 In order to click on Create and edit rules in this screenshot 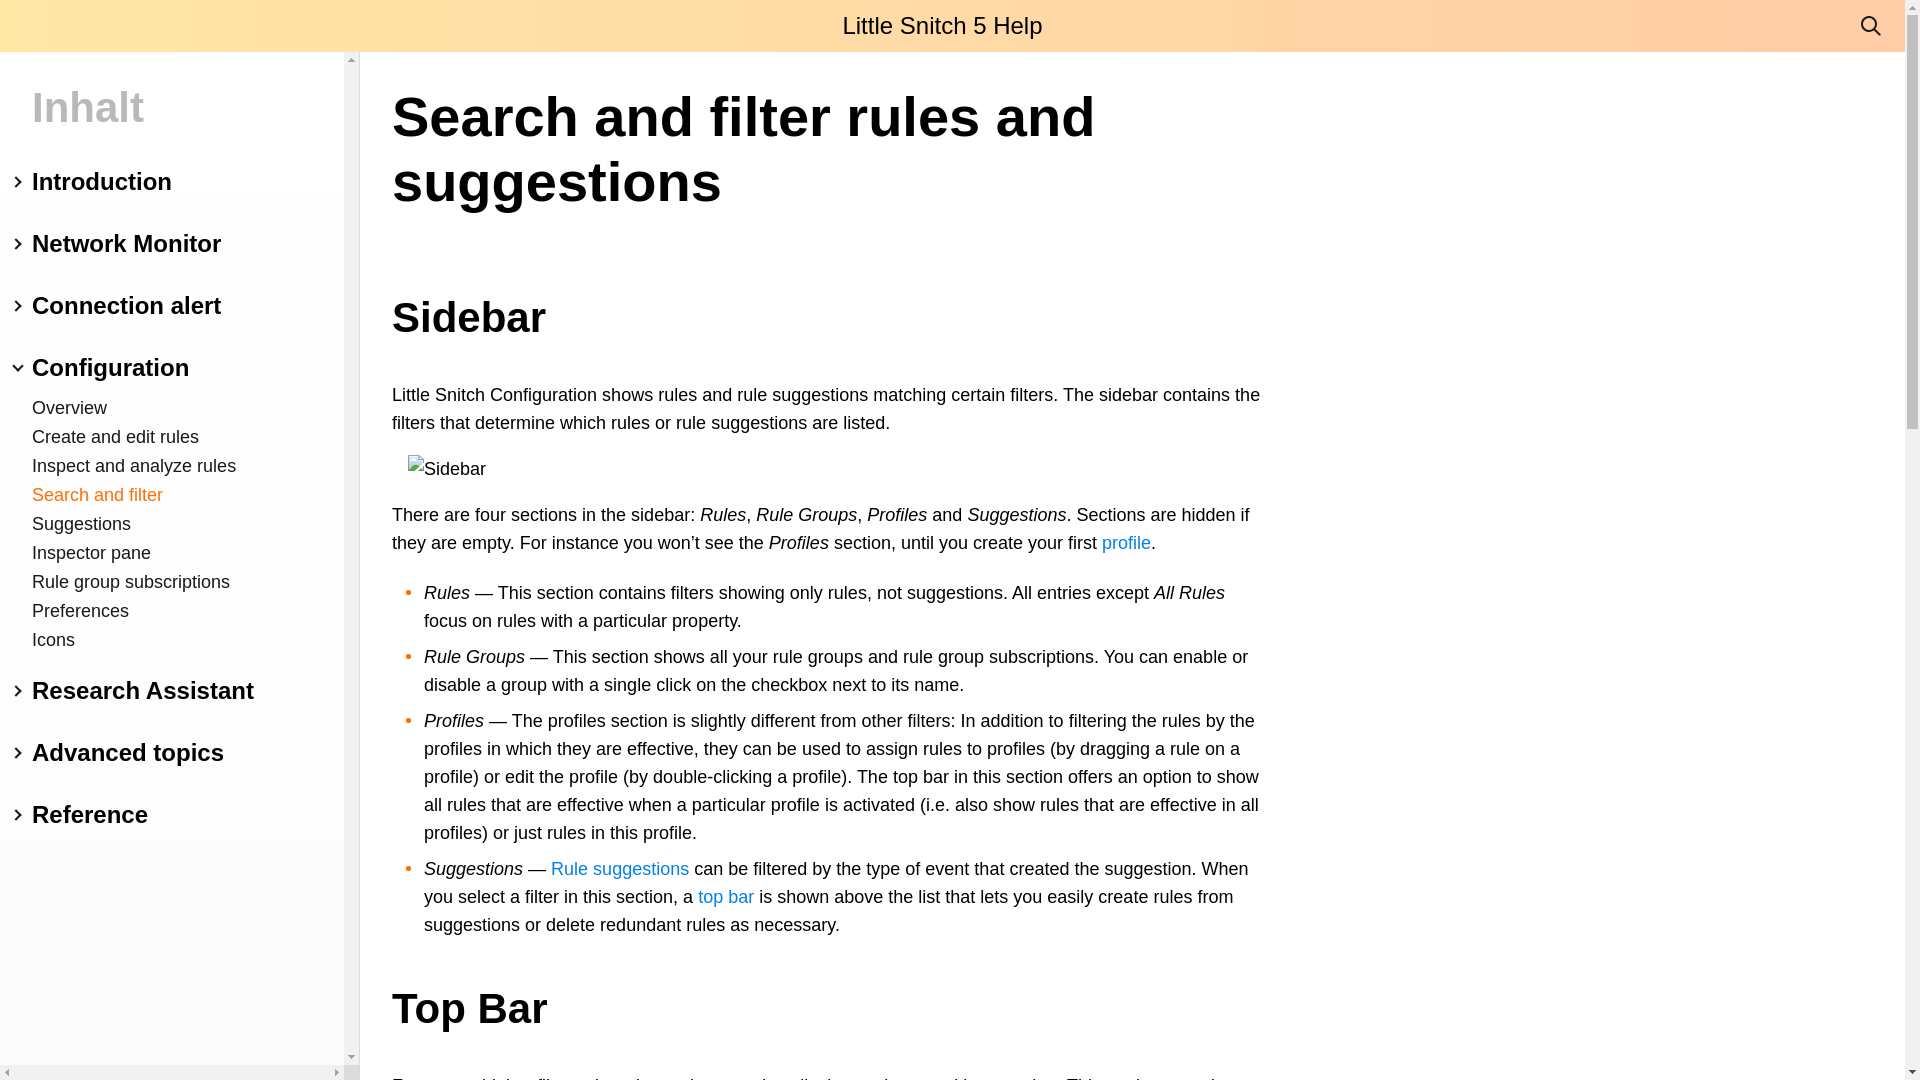, I will do `click(172, 438)`.